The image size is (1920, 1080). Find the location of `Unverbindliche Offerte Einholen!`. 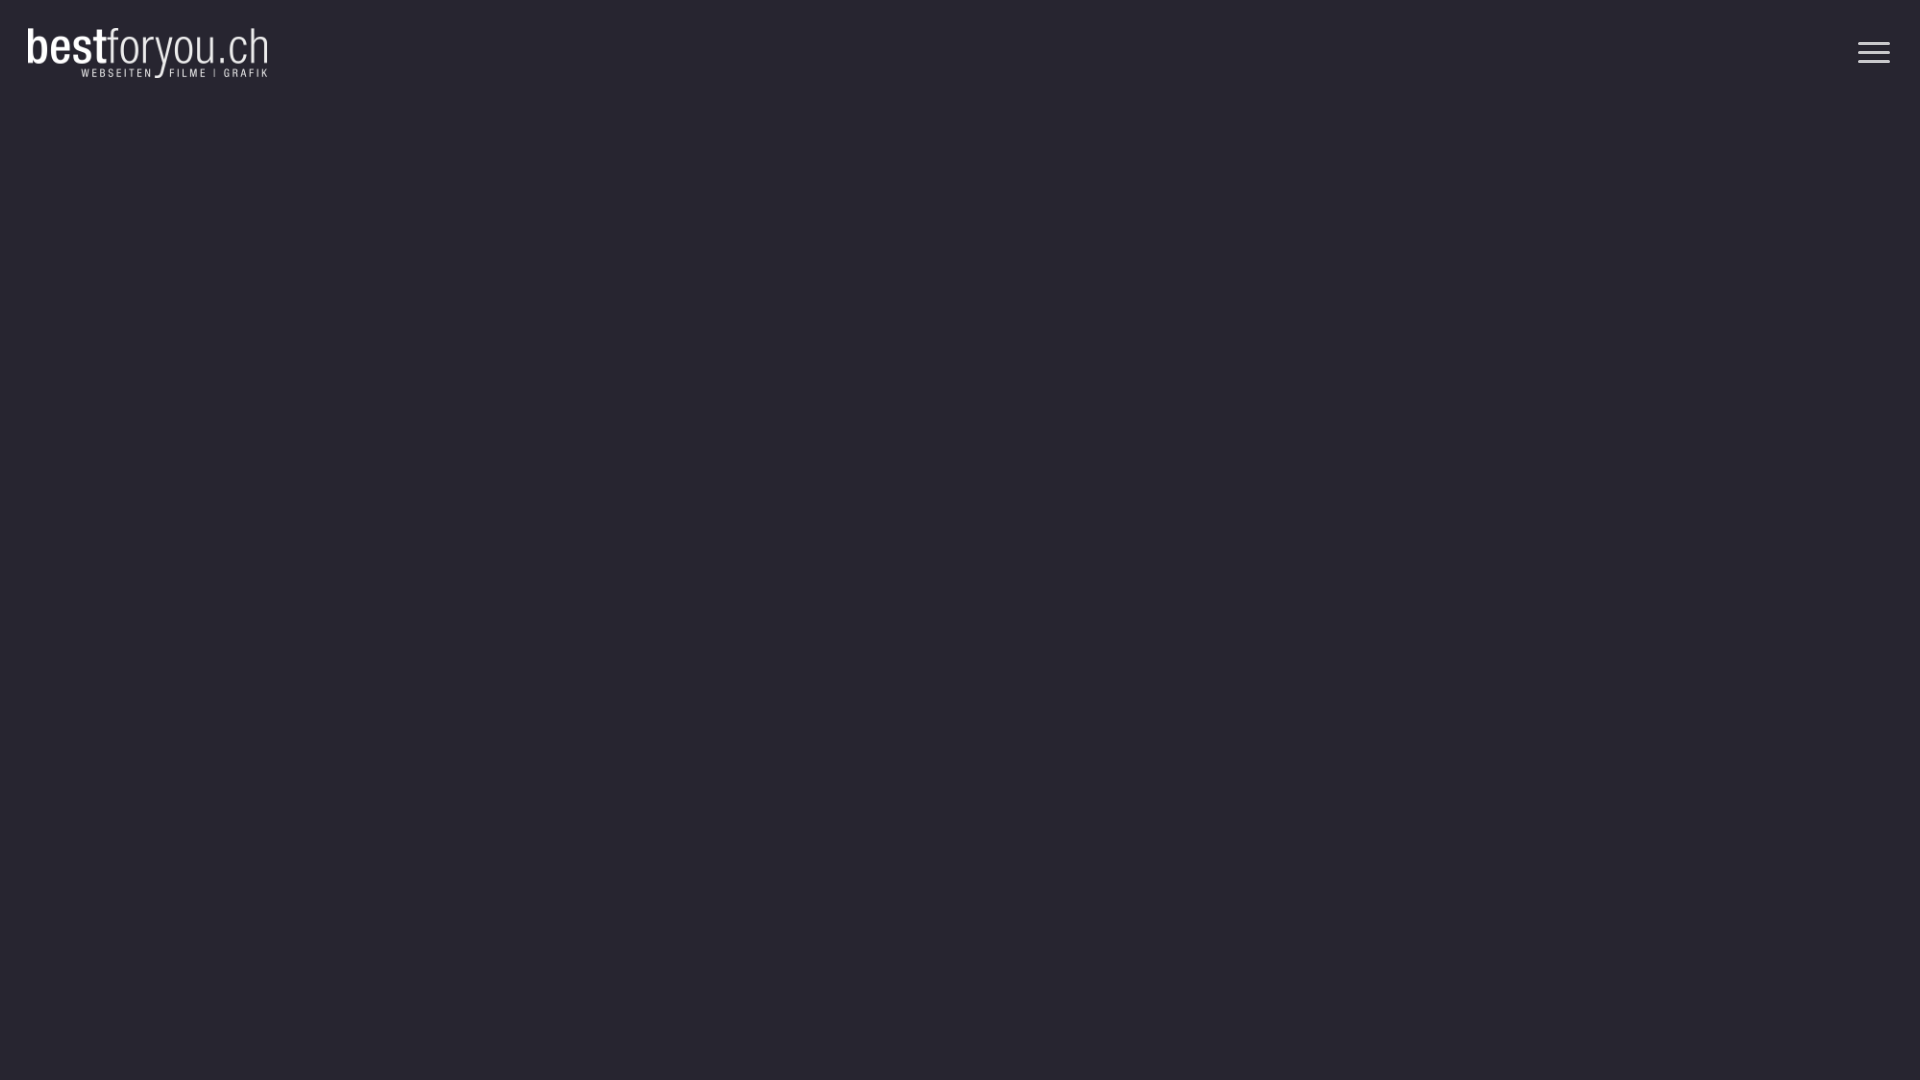

Unverbindliche Offerte Einholen! is located at coordinates (1408, 513).